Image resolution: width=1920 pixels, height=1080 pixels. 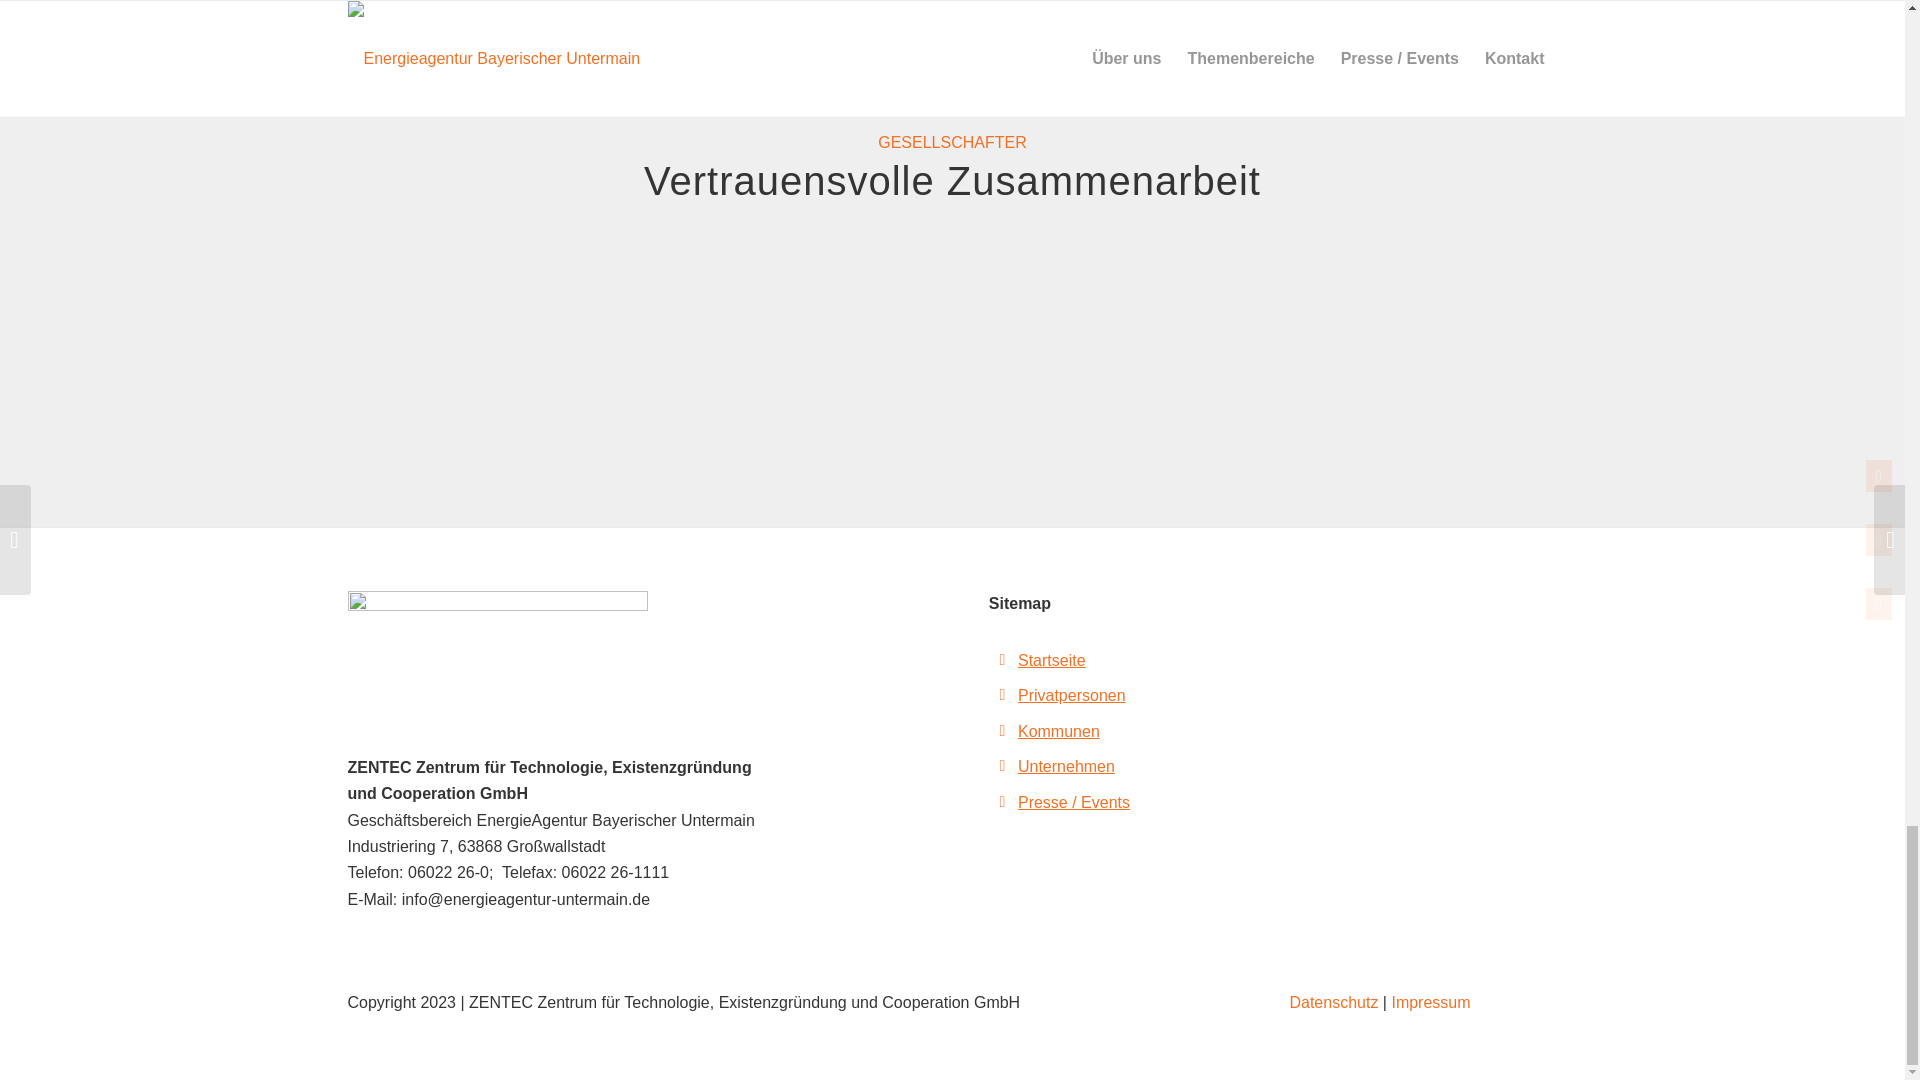 What do you see at coordinates (1071, 695) in the screenshot?
I see `Privatpersonen` at bounding box center [1071, 695].